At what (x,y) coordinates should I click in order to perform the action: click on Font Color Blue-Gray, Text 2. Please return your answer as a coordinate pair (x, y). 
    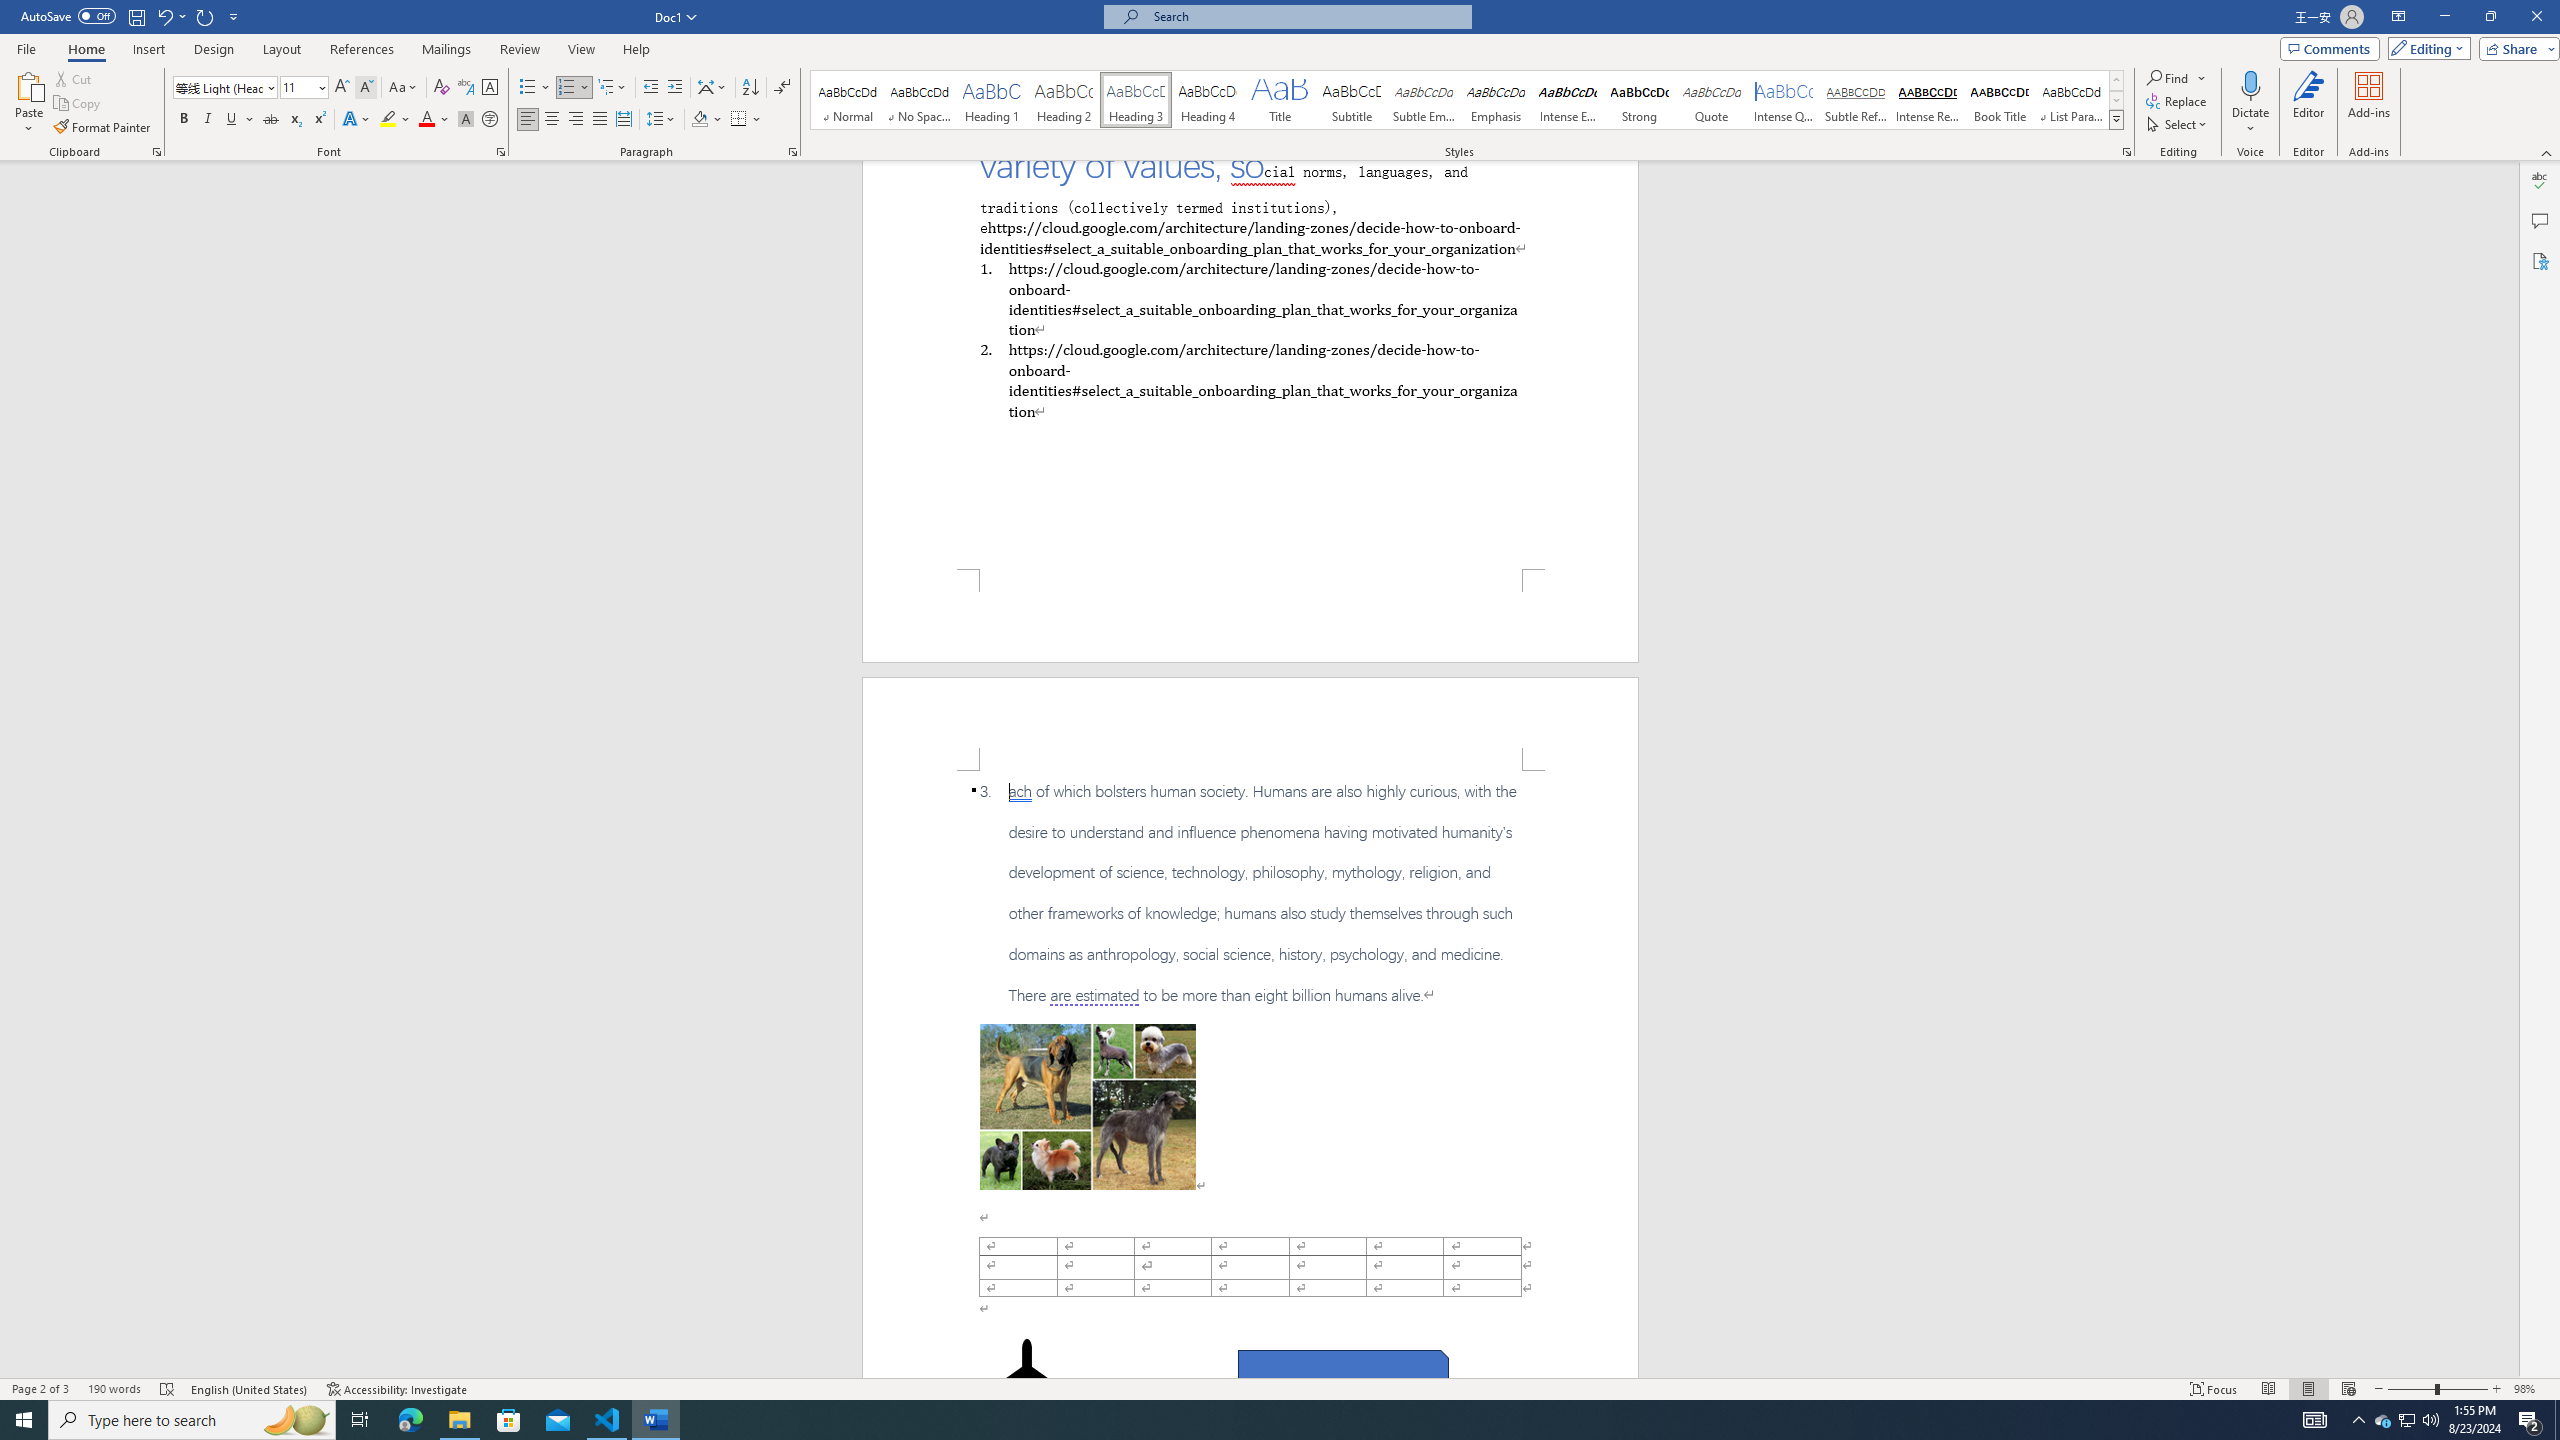
    Looking at the image, I should click on (426, 120).